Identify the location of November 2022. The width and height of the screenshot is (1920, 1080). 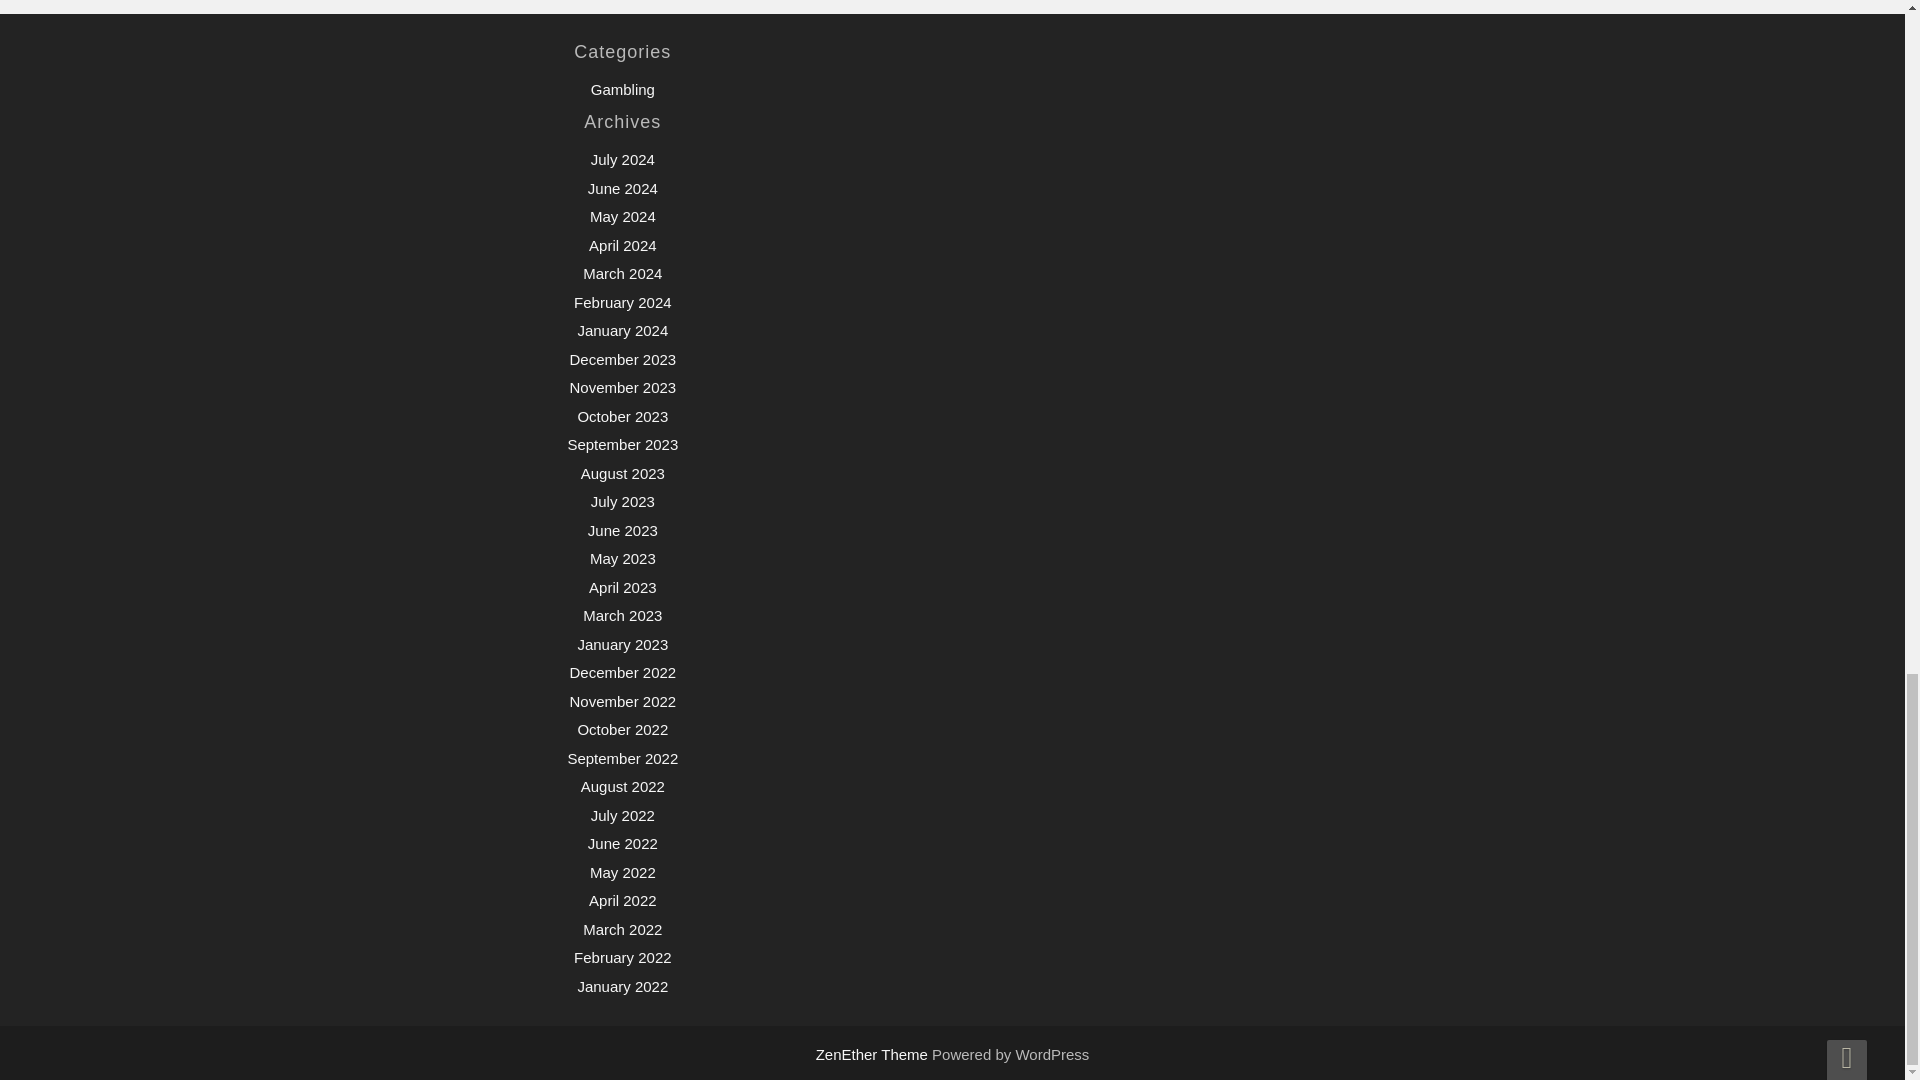
(622, 701).